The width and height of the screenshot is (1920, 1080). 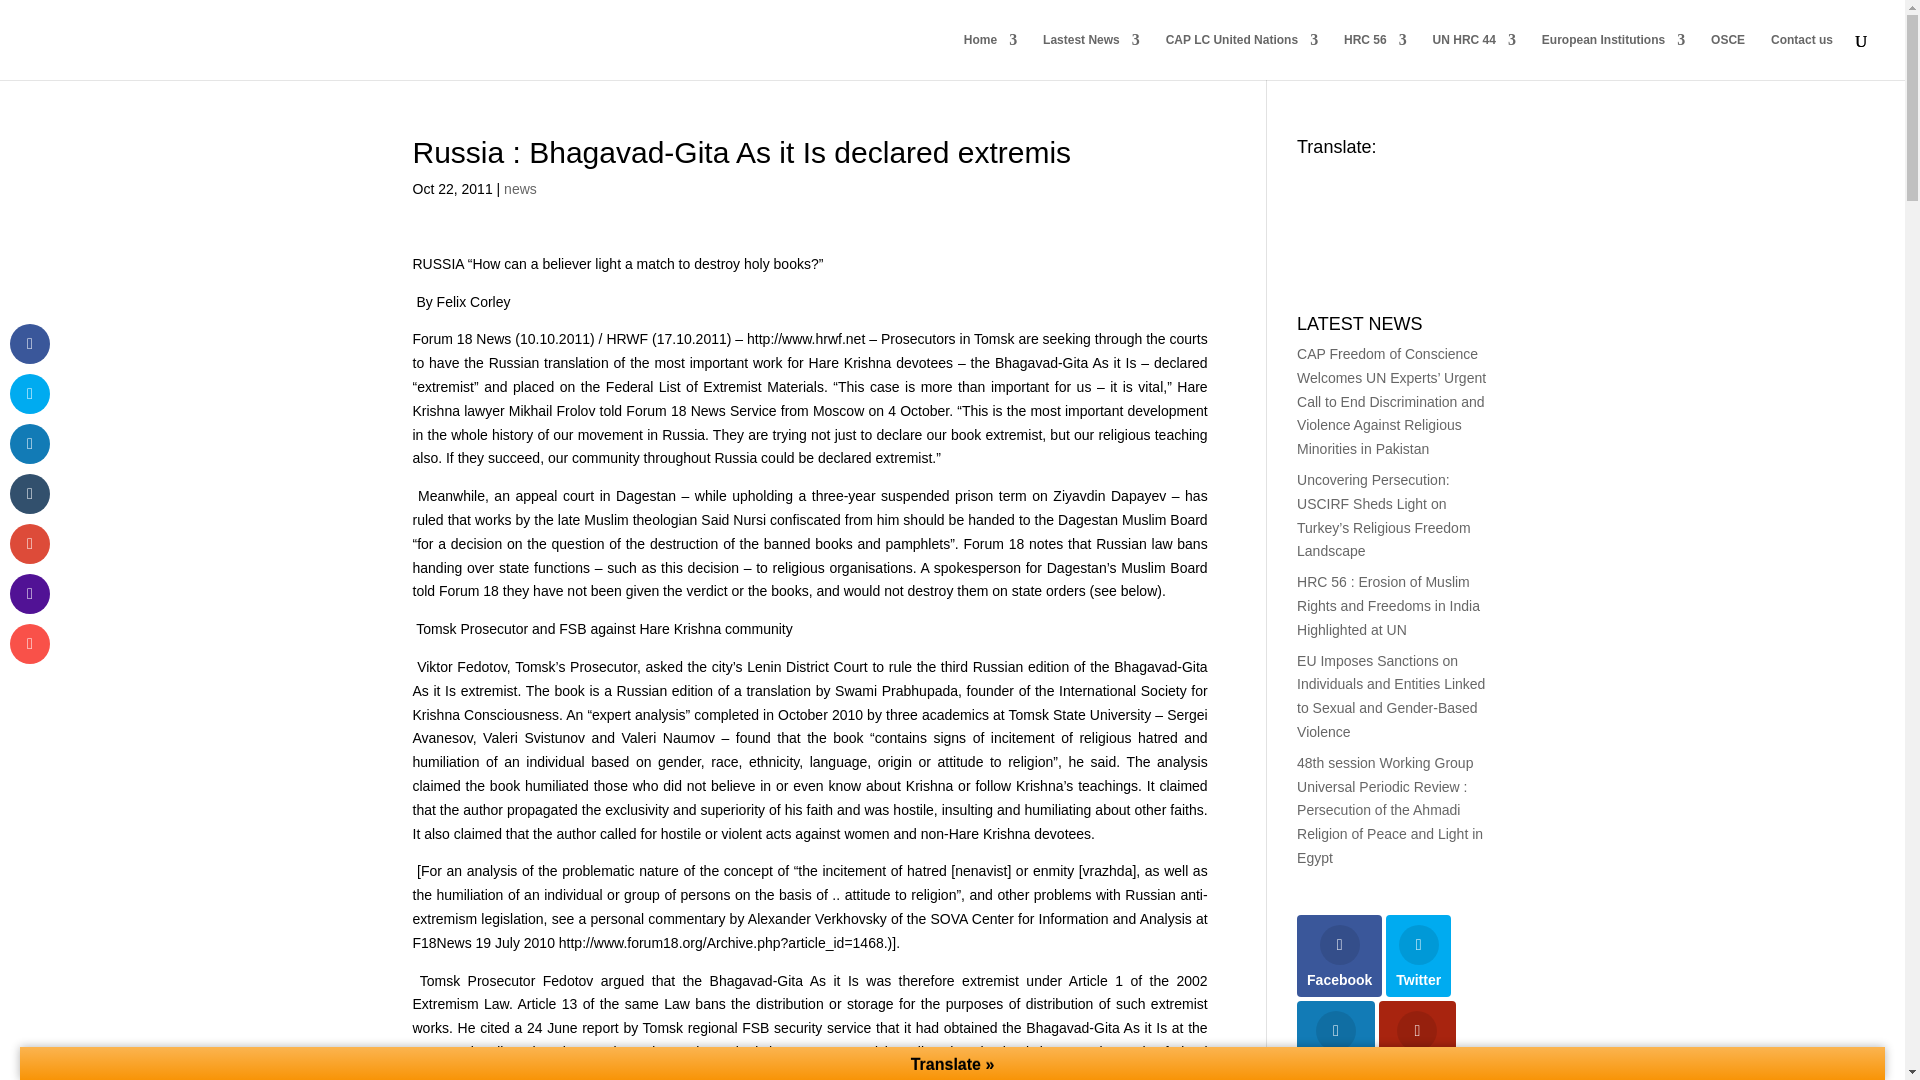 I want to click on Croatian, so click(x=1406, y=174).